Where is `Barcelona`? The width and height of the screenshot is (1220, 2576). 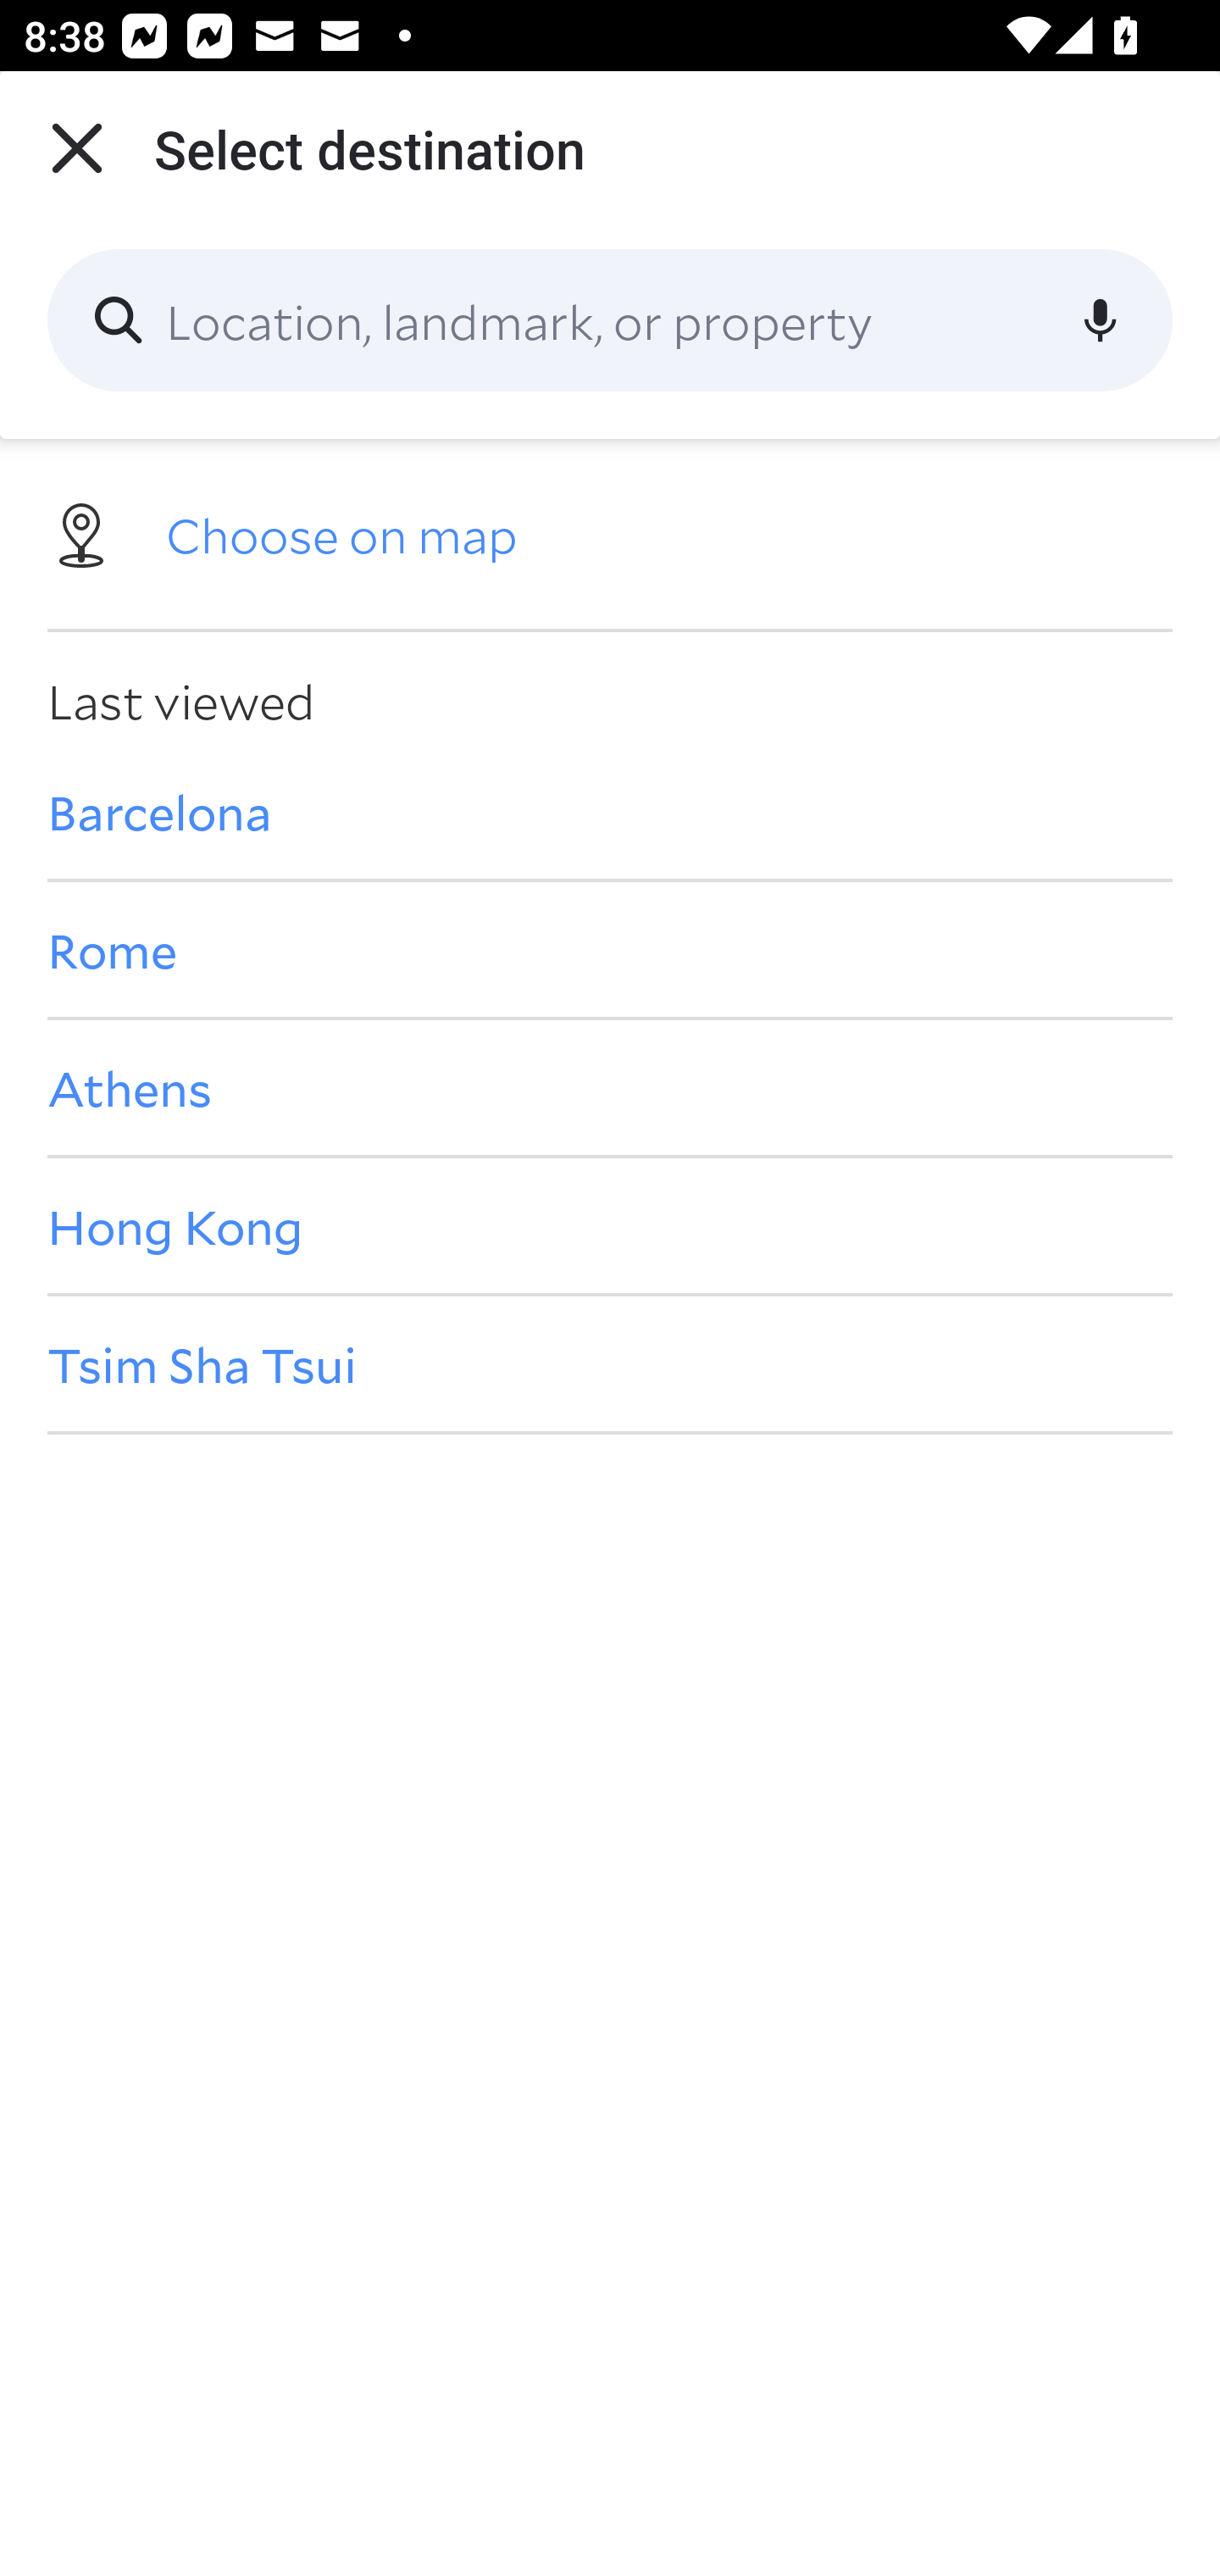 Barcelona is located at coordinates (610, 811).